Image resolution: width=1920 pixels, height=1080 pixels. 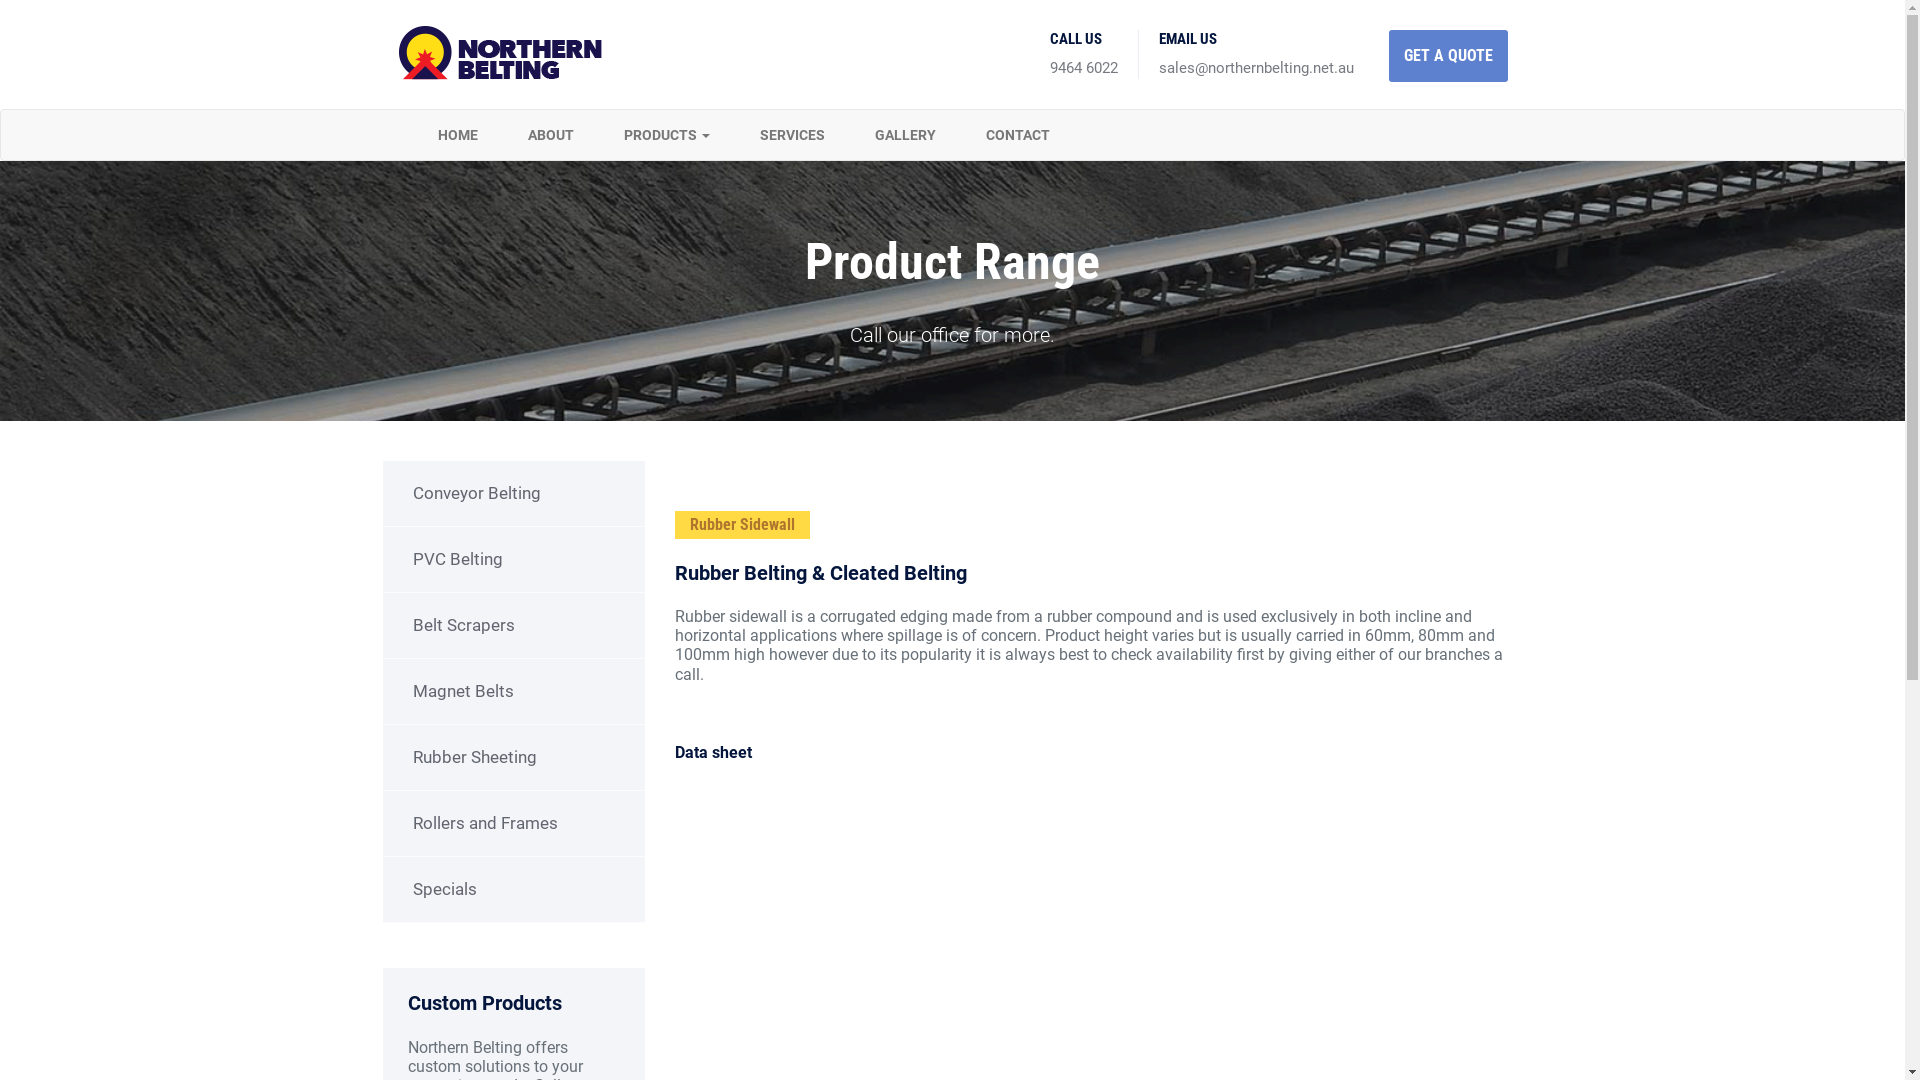 I want to click on PRODUCTS, so click(x=666, y=135).